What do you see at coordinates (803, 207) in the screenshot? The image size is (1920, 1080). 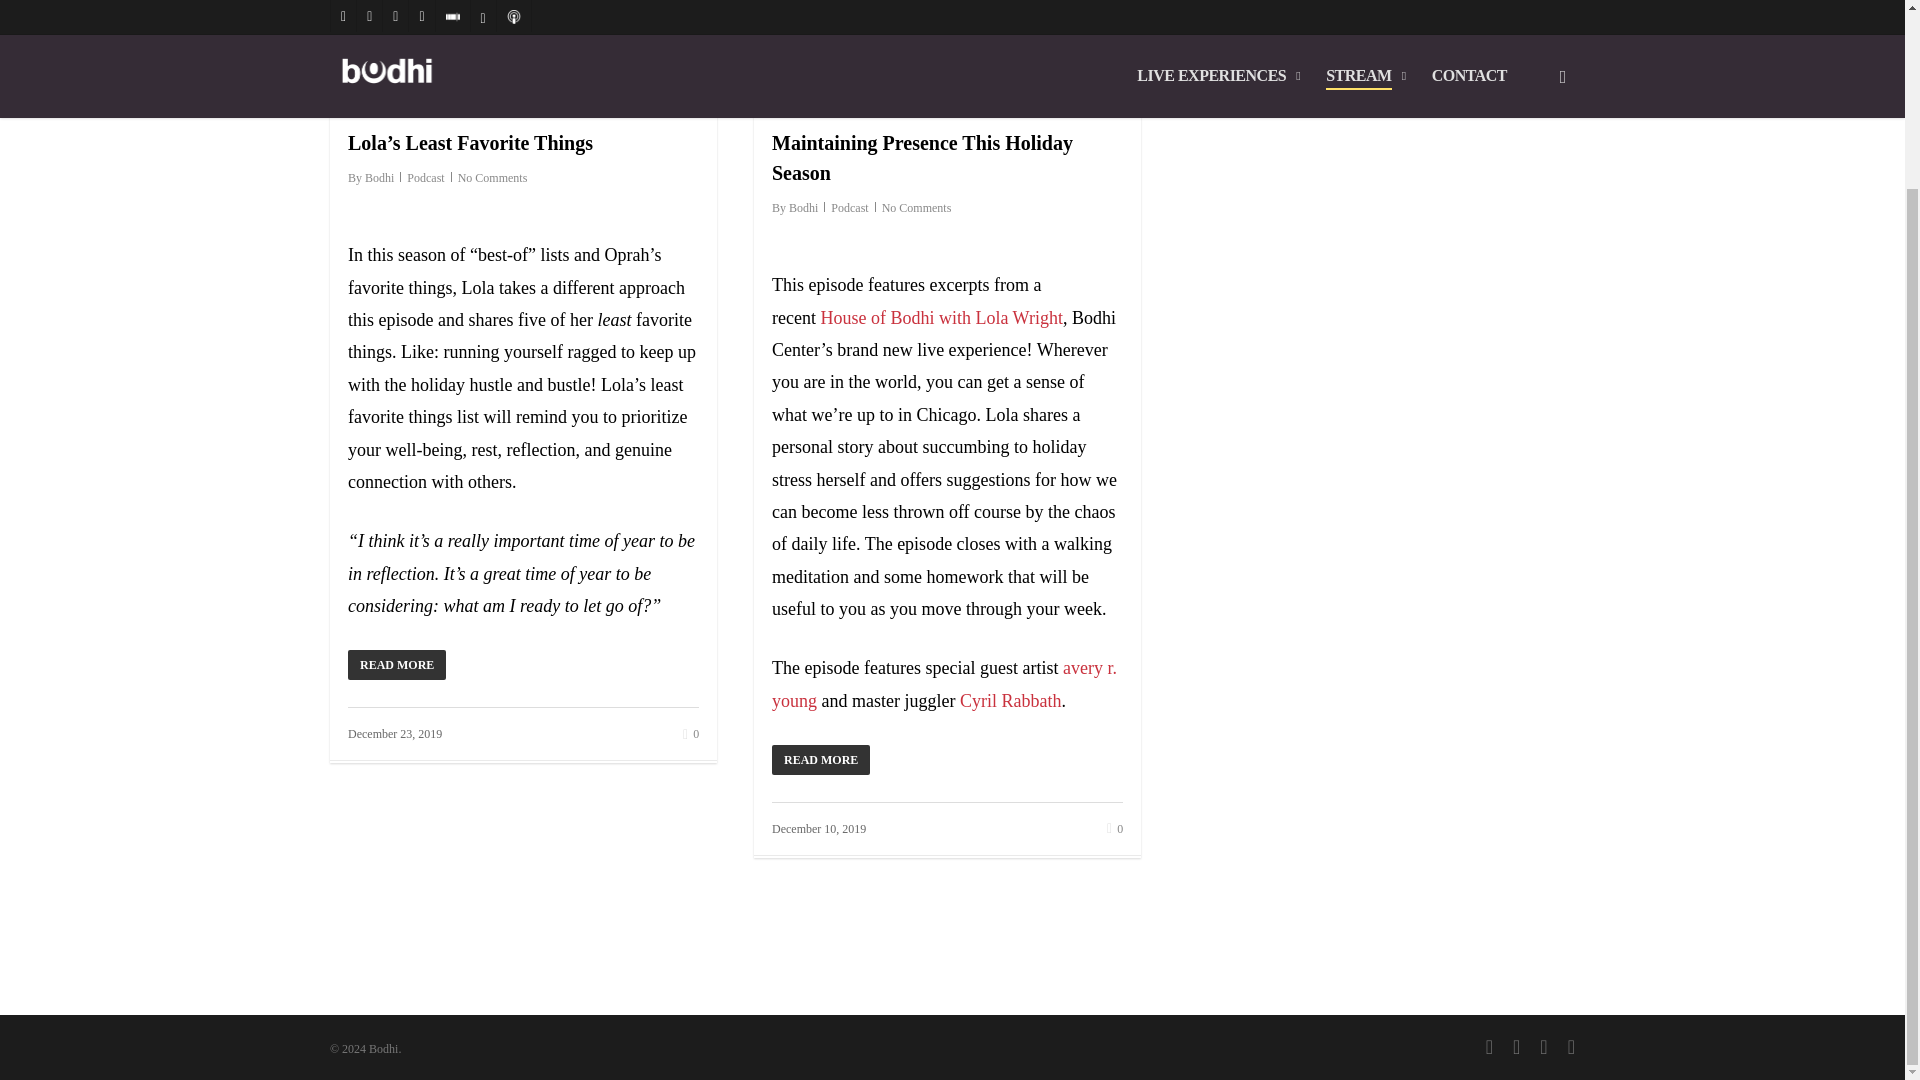 I see `Posts by Bodhi` at bounding box center [803, 207].